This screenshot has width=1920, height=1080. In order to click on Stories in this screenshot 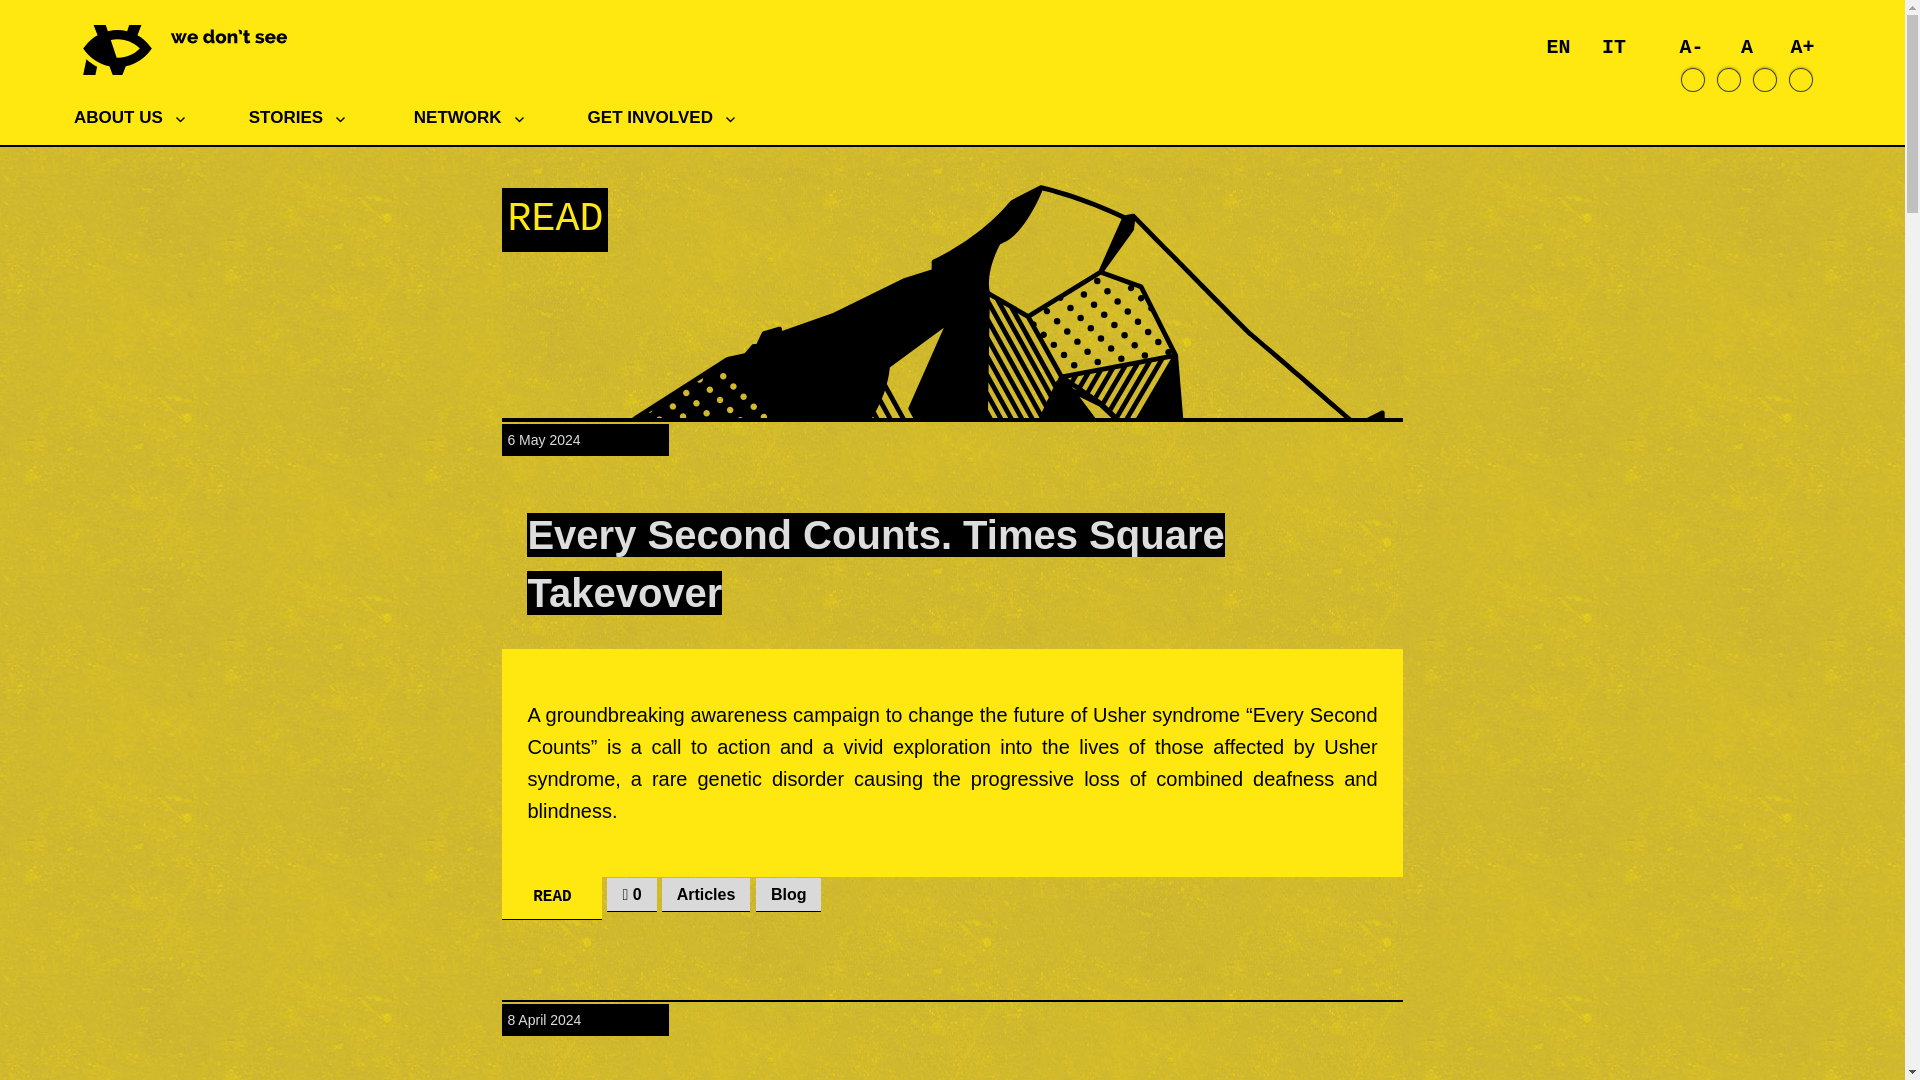, I will do `click(306, 118)`.